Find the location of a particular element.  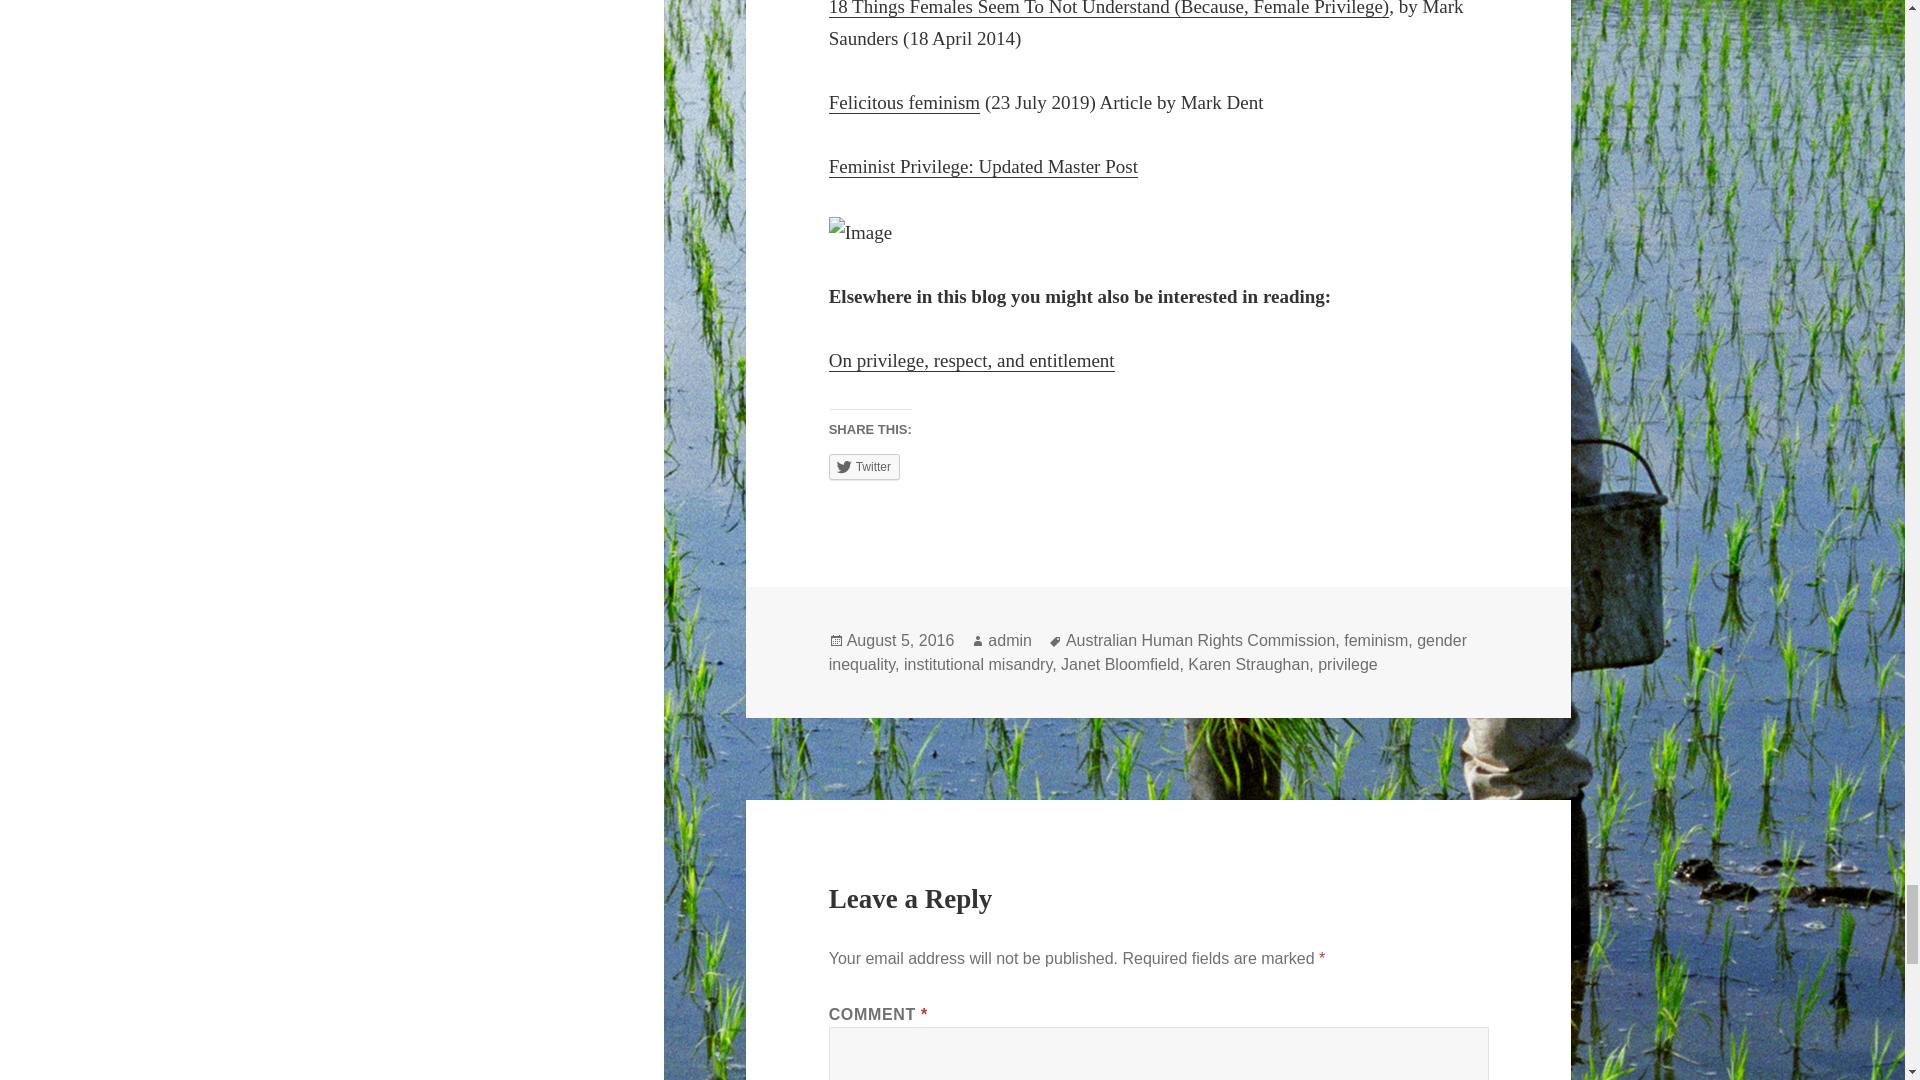

Janet Bloomfield is located at coordinates (1120, 664).